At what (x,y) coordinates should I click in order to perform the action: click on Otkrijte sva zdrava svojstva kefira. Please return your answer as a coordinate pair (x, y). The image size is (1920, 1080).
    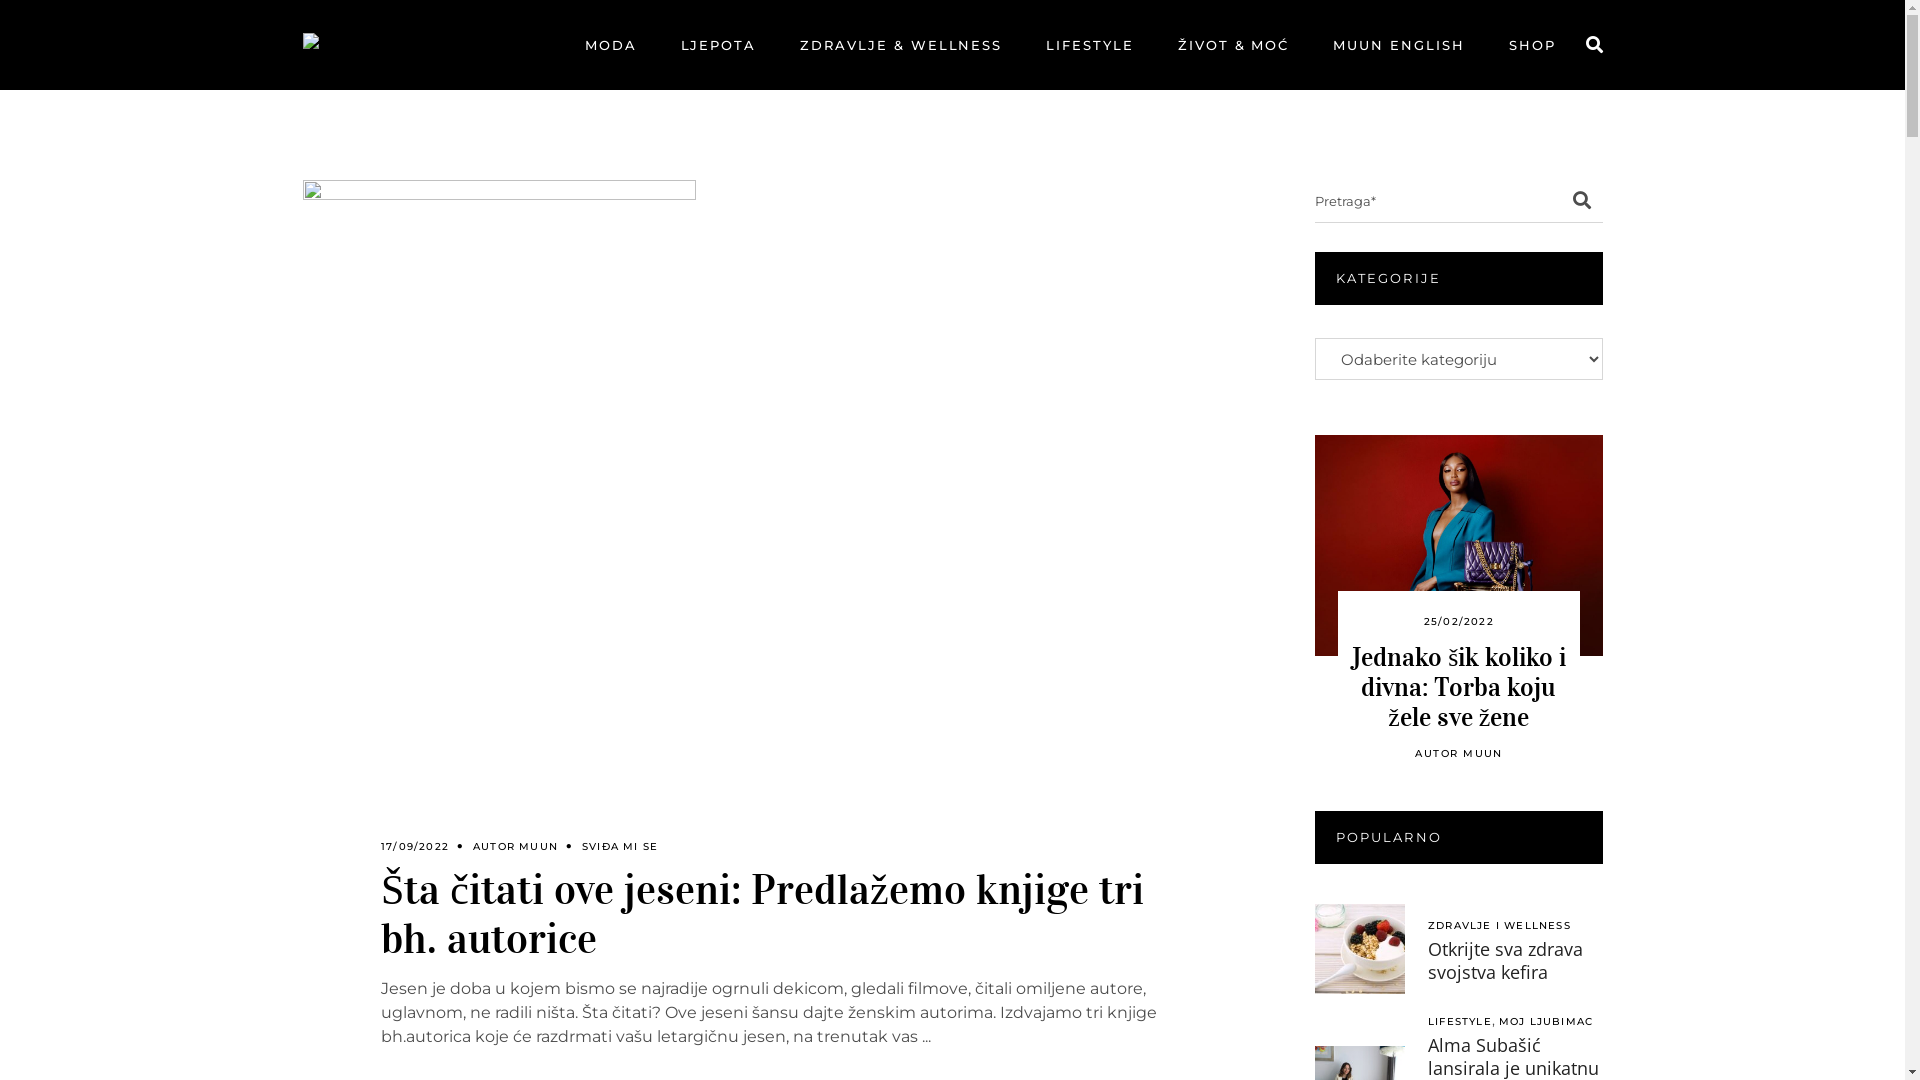
    Looking at the image, I should click on (1360, 949).